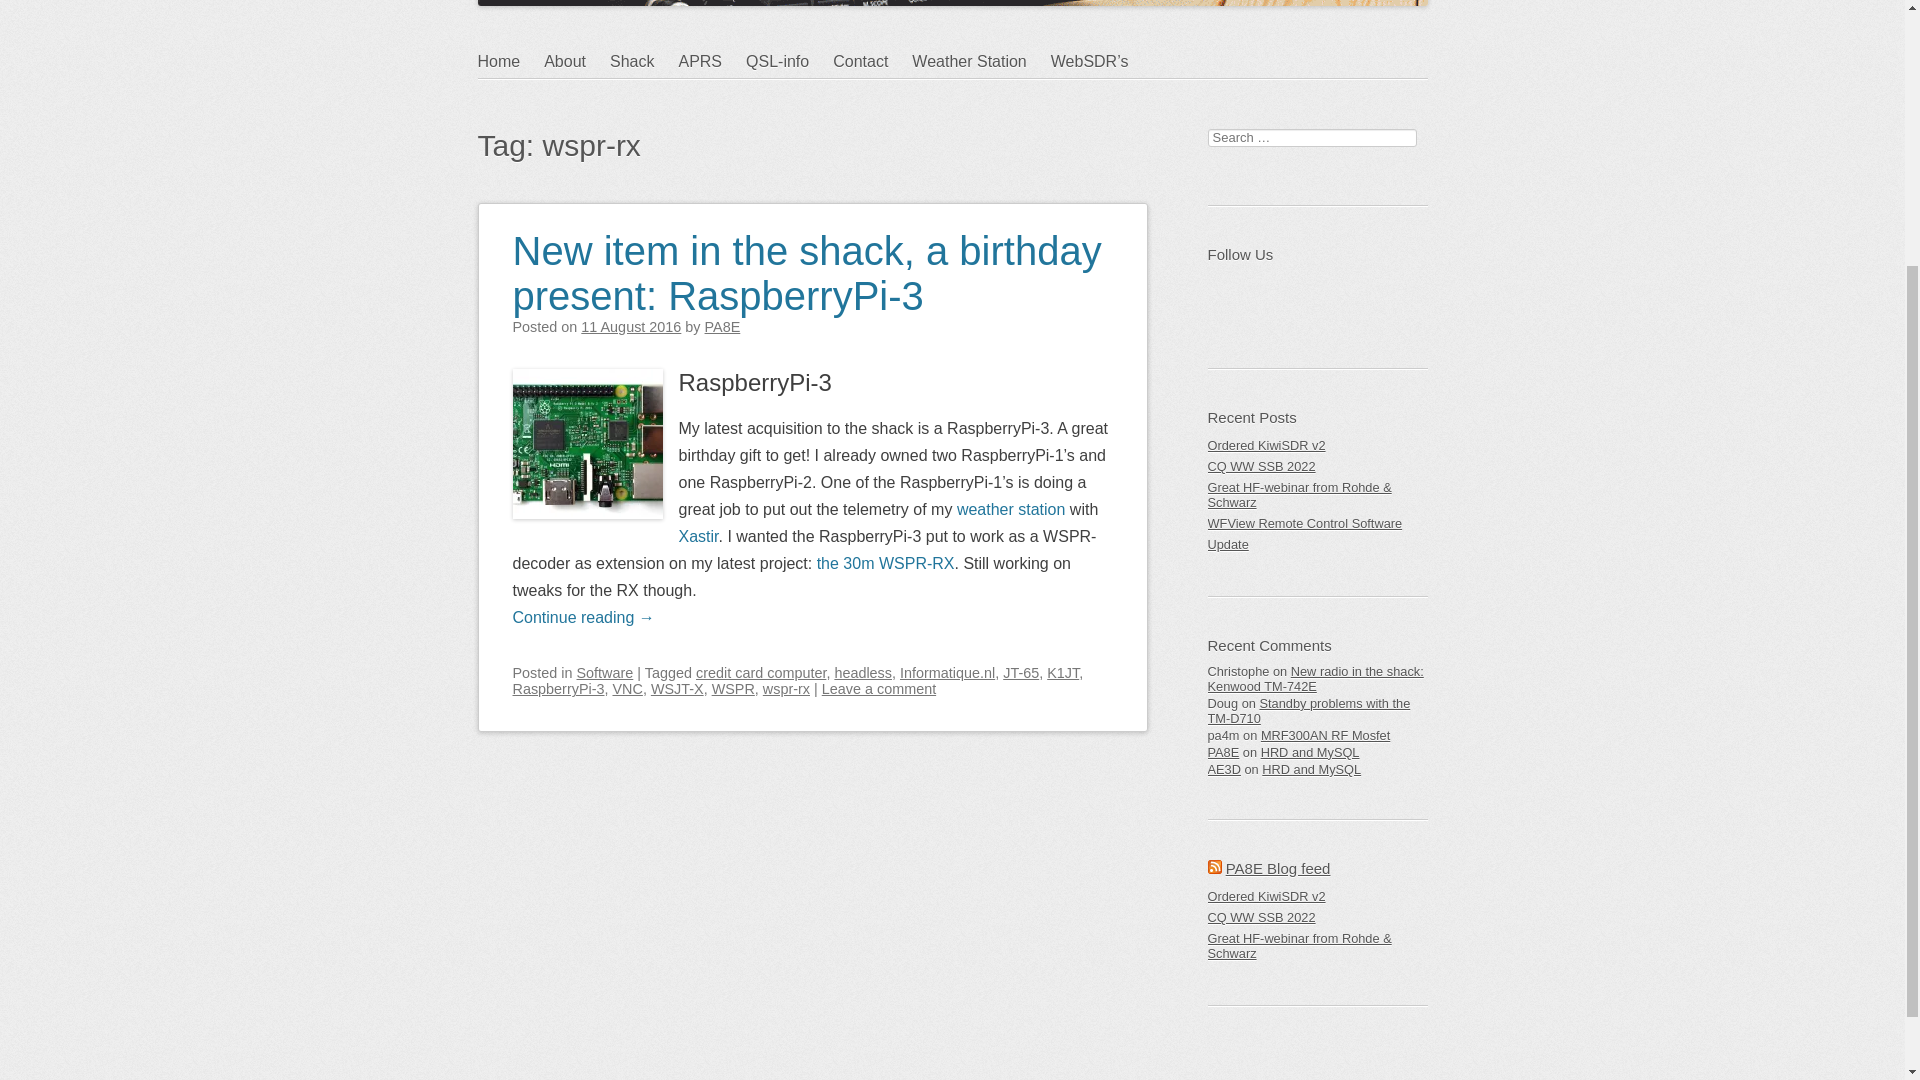 This screenshot has width=1920, height=1080. Describe the element at coordinates (698, 536) in the screenshot. I see `Xastir` at that location.